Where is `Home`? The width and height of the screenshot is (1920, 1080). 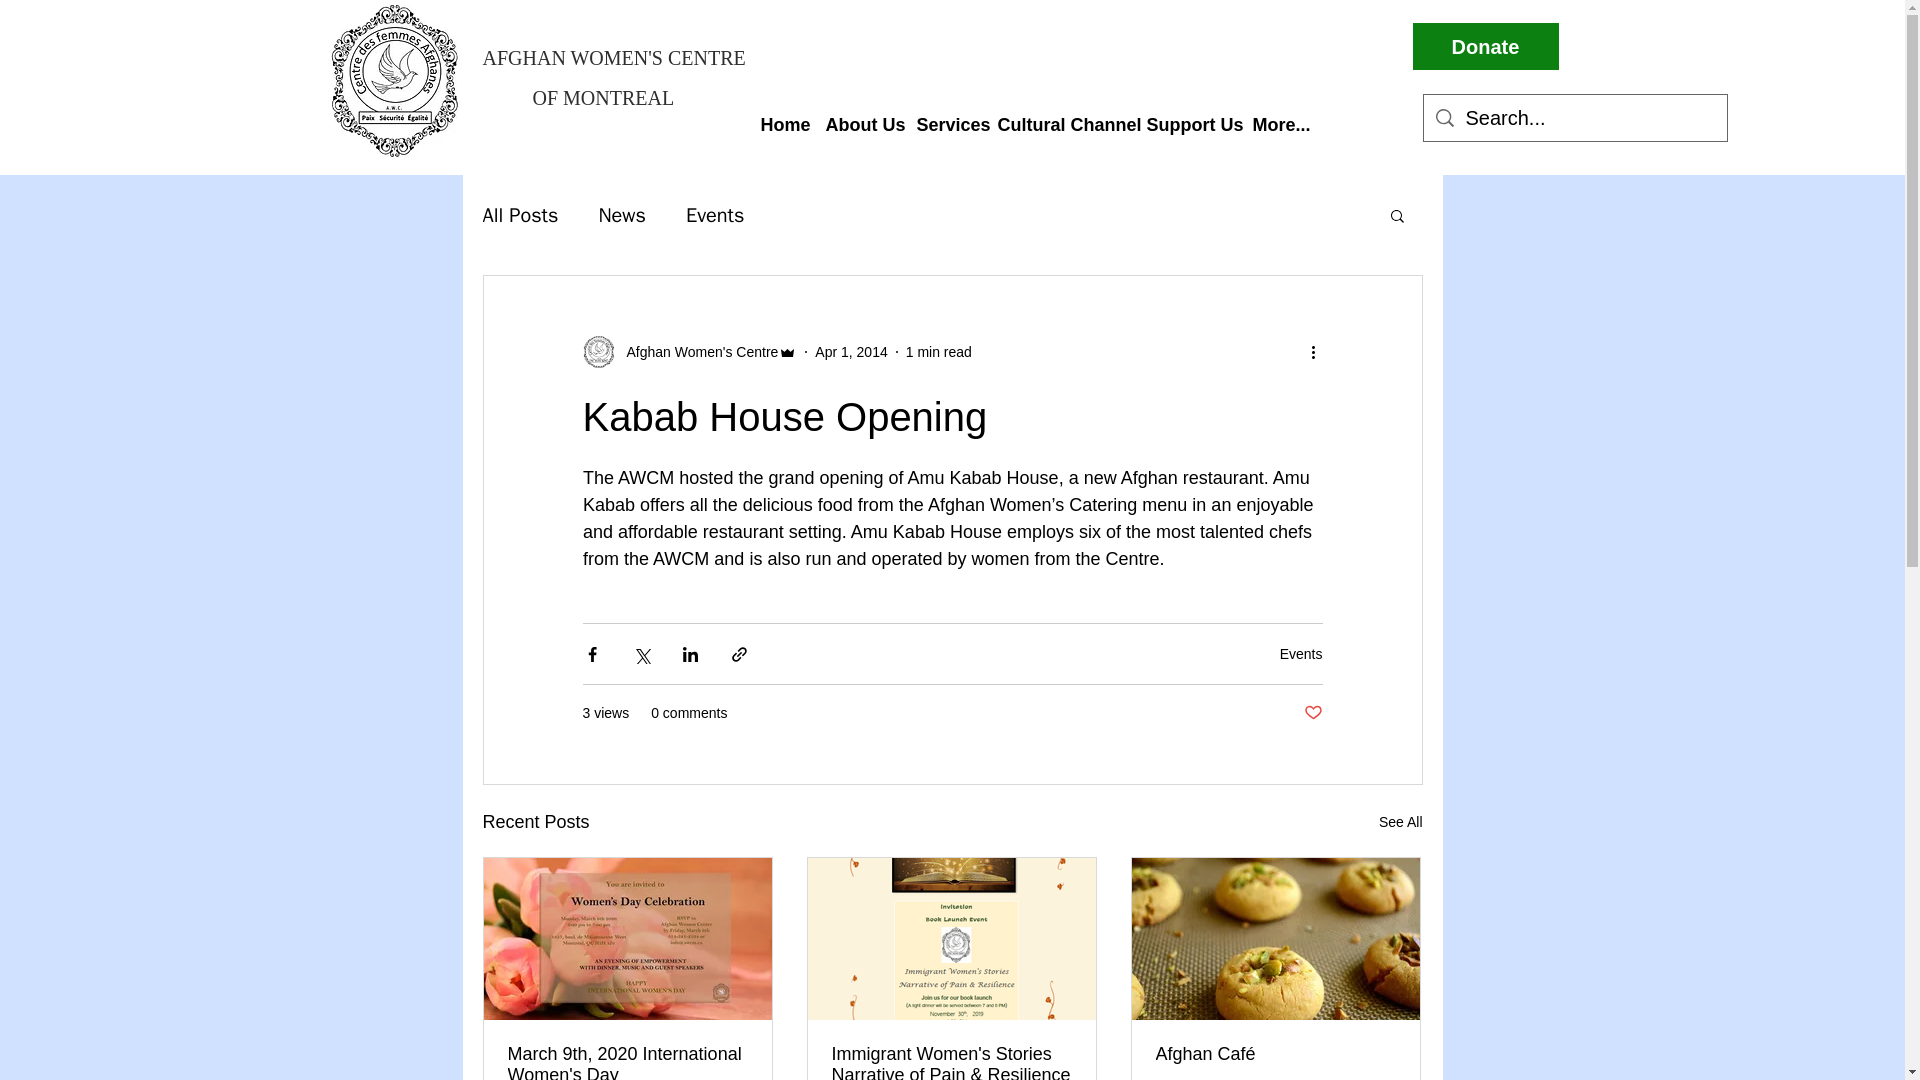
Home is located at coordinates (784, 116).